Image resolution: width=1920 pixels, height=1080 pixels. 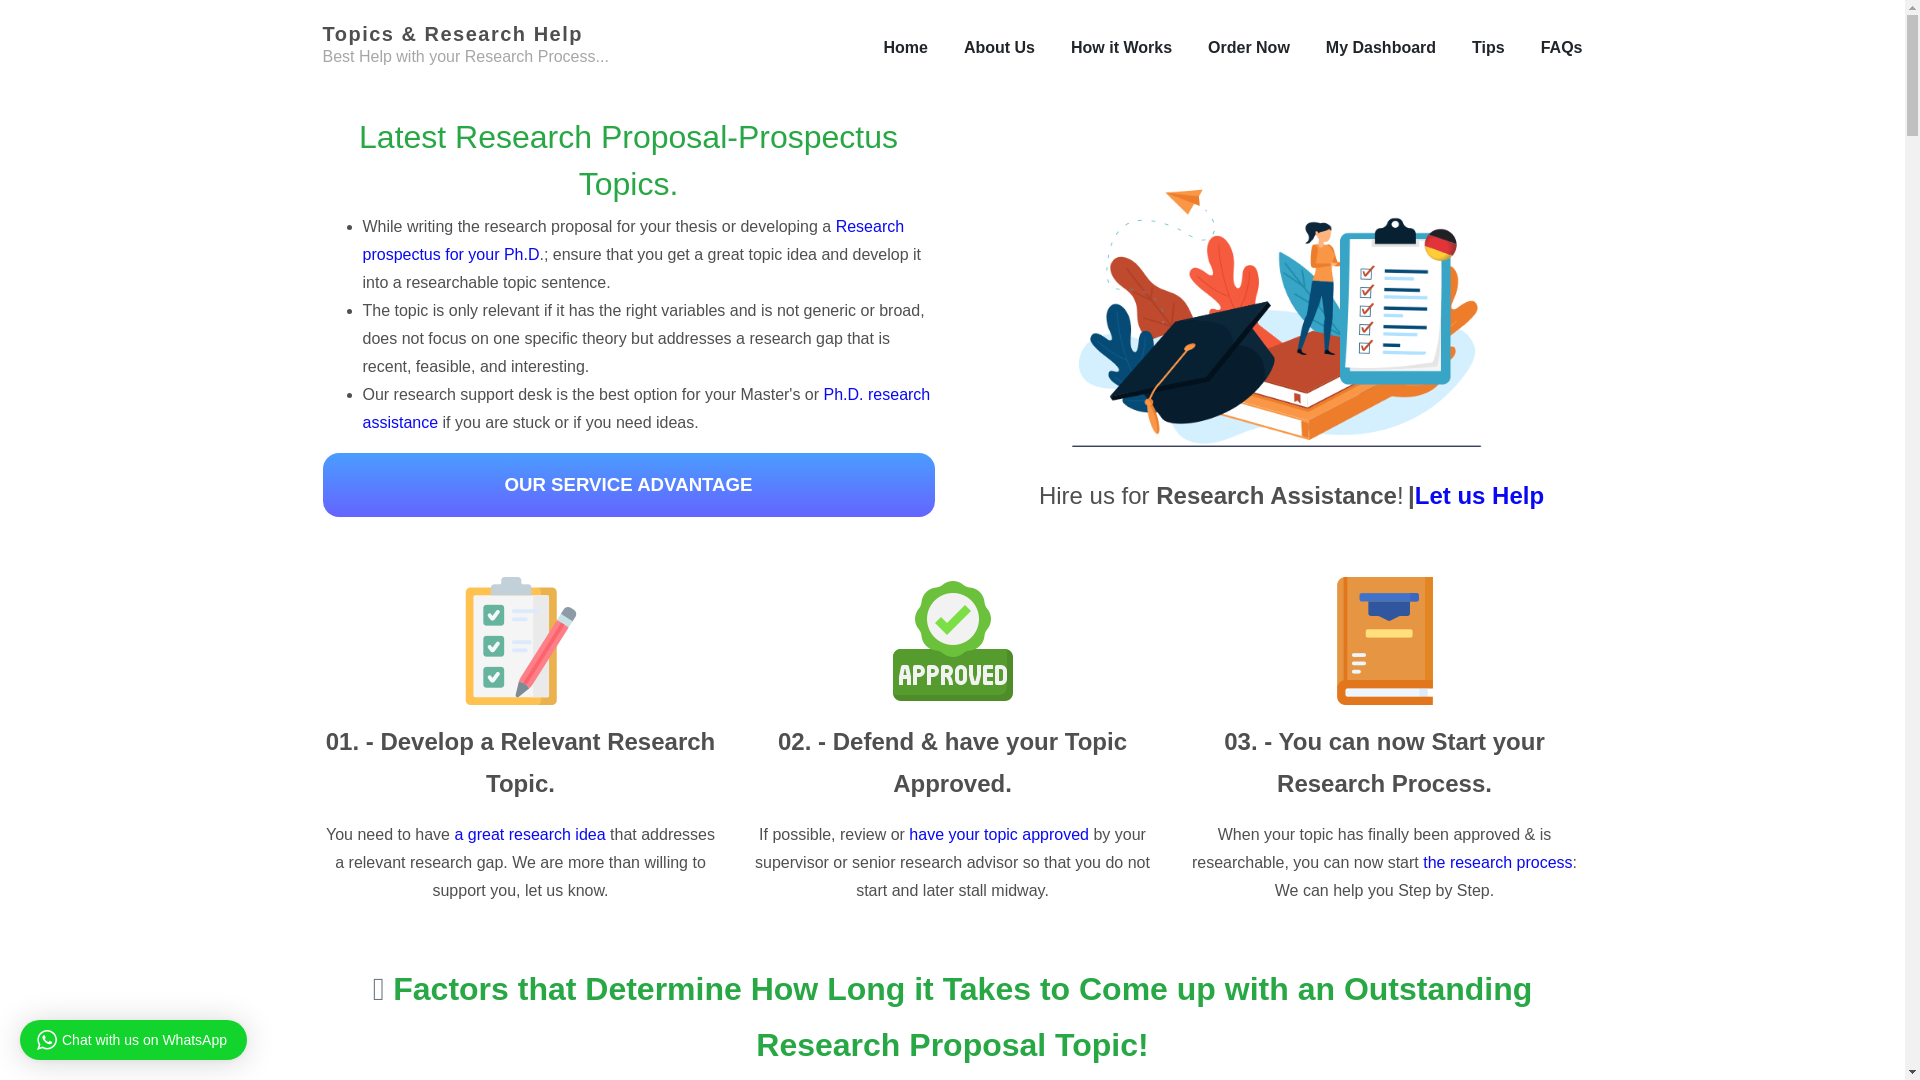 What do you see at coordinates (532, 834) in the screenshot?
I see `a great research idea` at bounding box center [532, 834].